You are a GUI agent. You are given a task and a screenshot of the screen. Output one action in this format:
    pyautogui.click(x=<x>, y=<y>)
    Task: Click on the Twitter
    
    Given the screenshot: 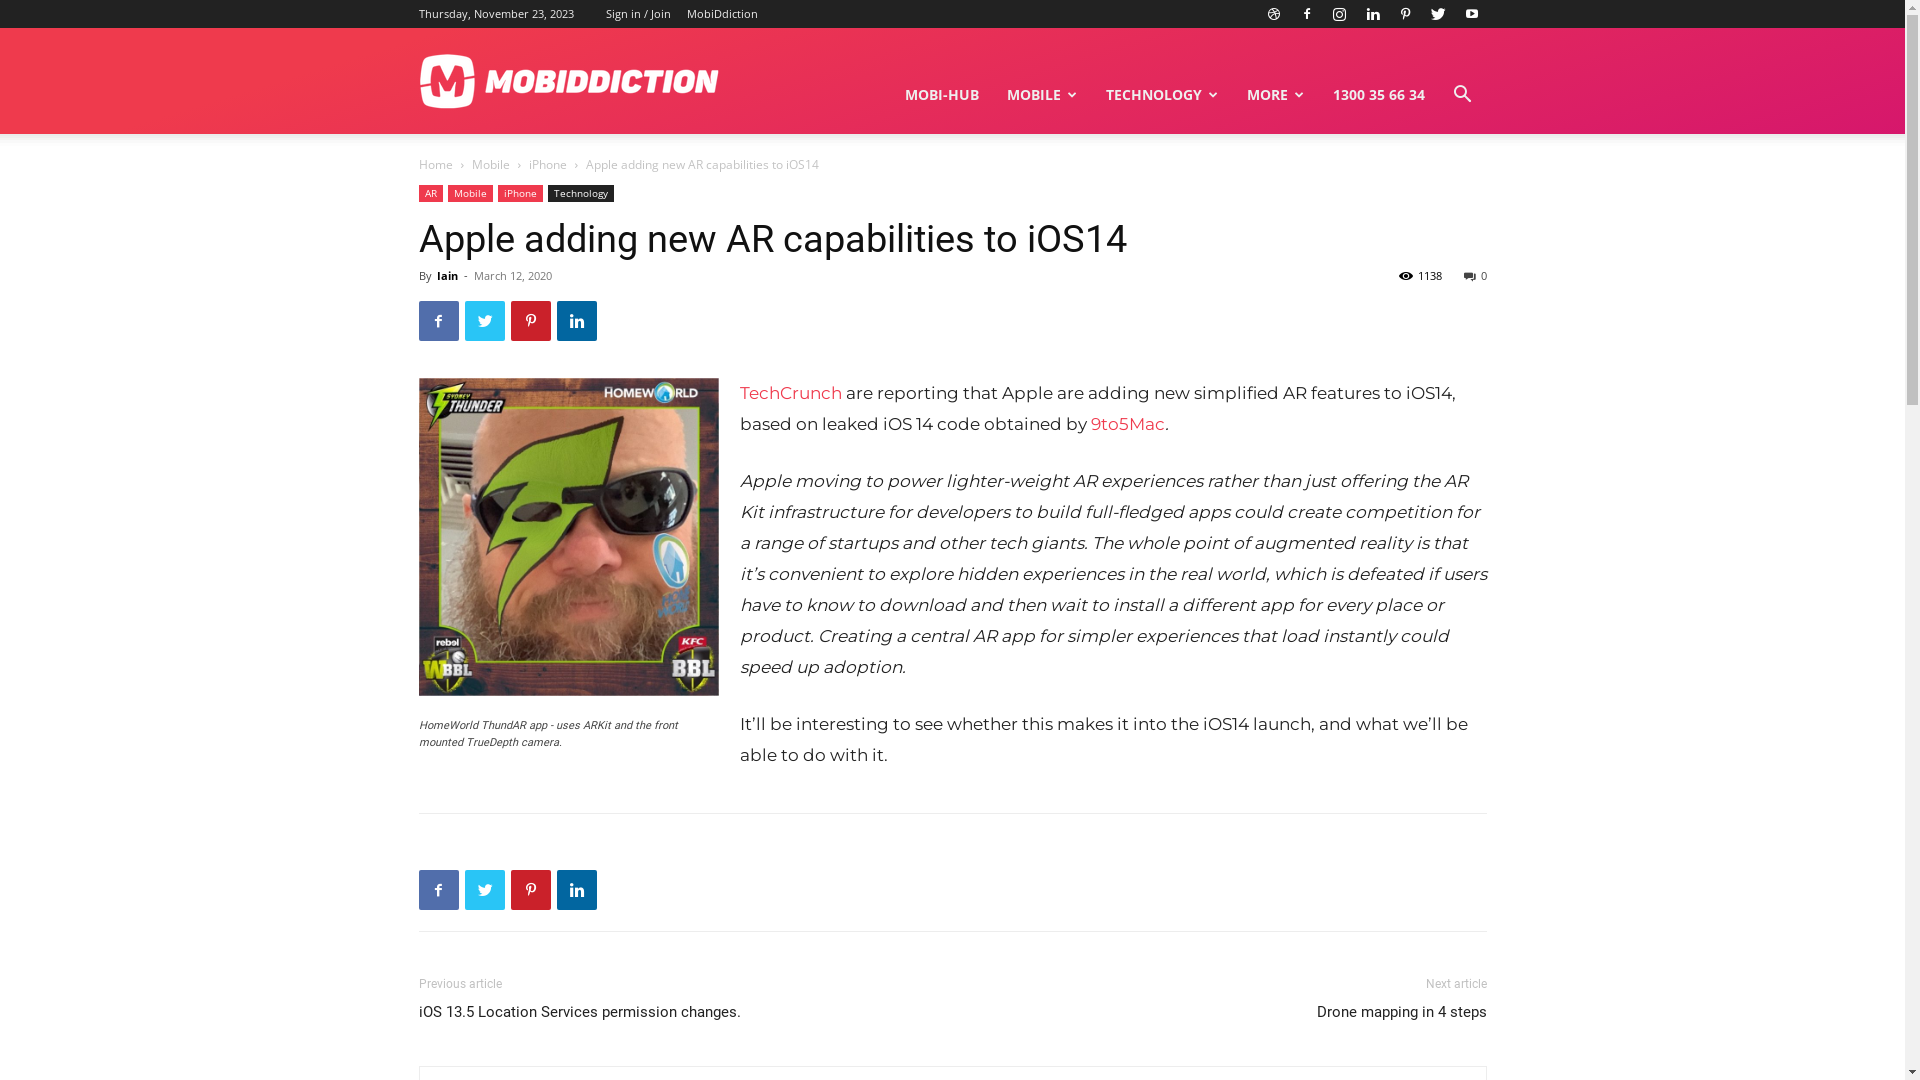 What is the action you would take?
    pyautogui.click(x=484, y=890)
    